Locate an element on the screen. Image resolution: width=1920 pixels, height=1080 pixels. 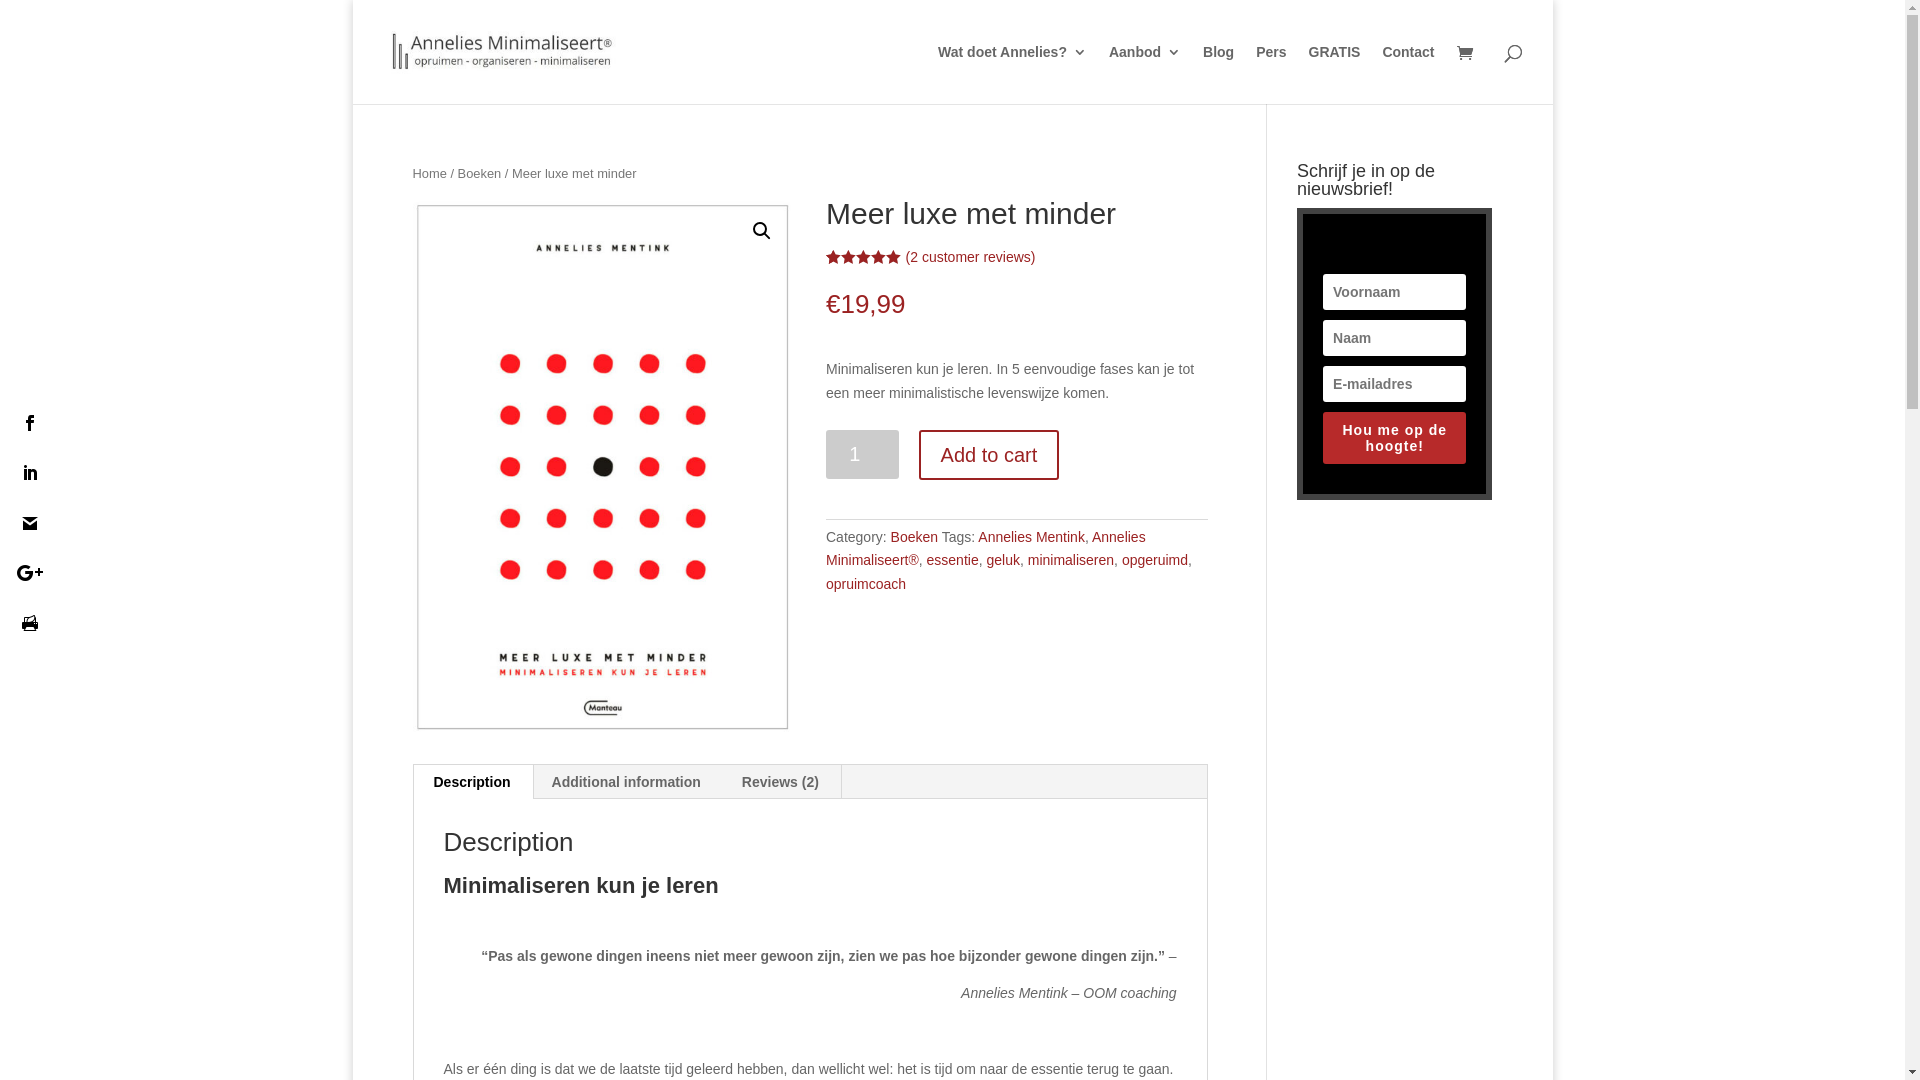
(2 customer reviews) is located at coordinates (971, 257).